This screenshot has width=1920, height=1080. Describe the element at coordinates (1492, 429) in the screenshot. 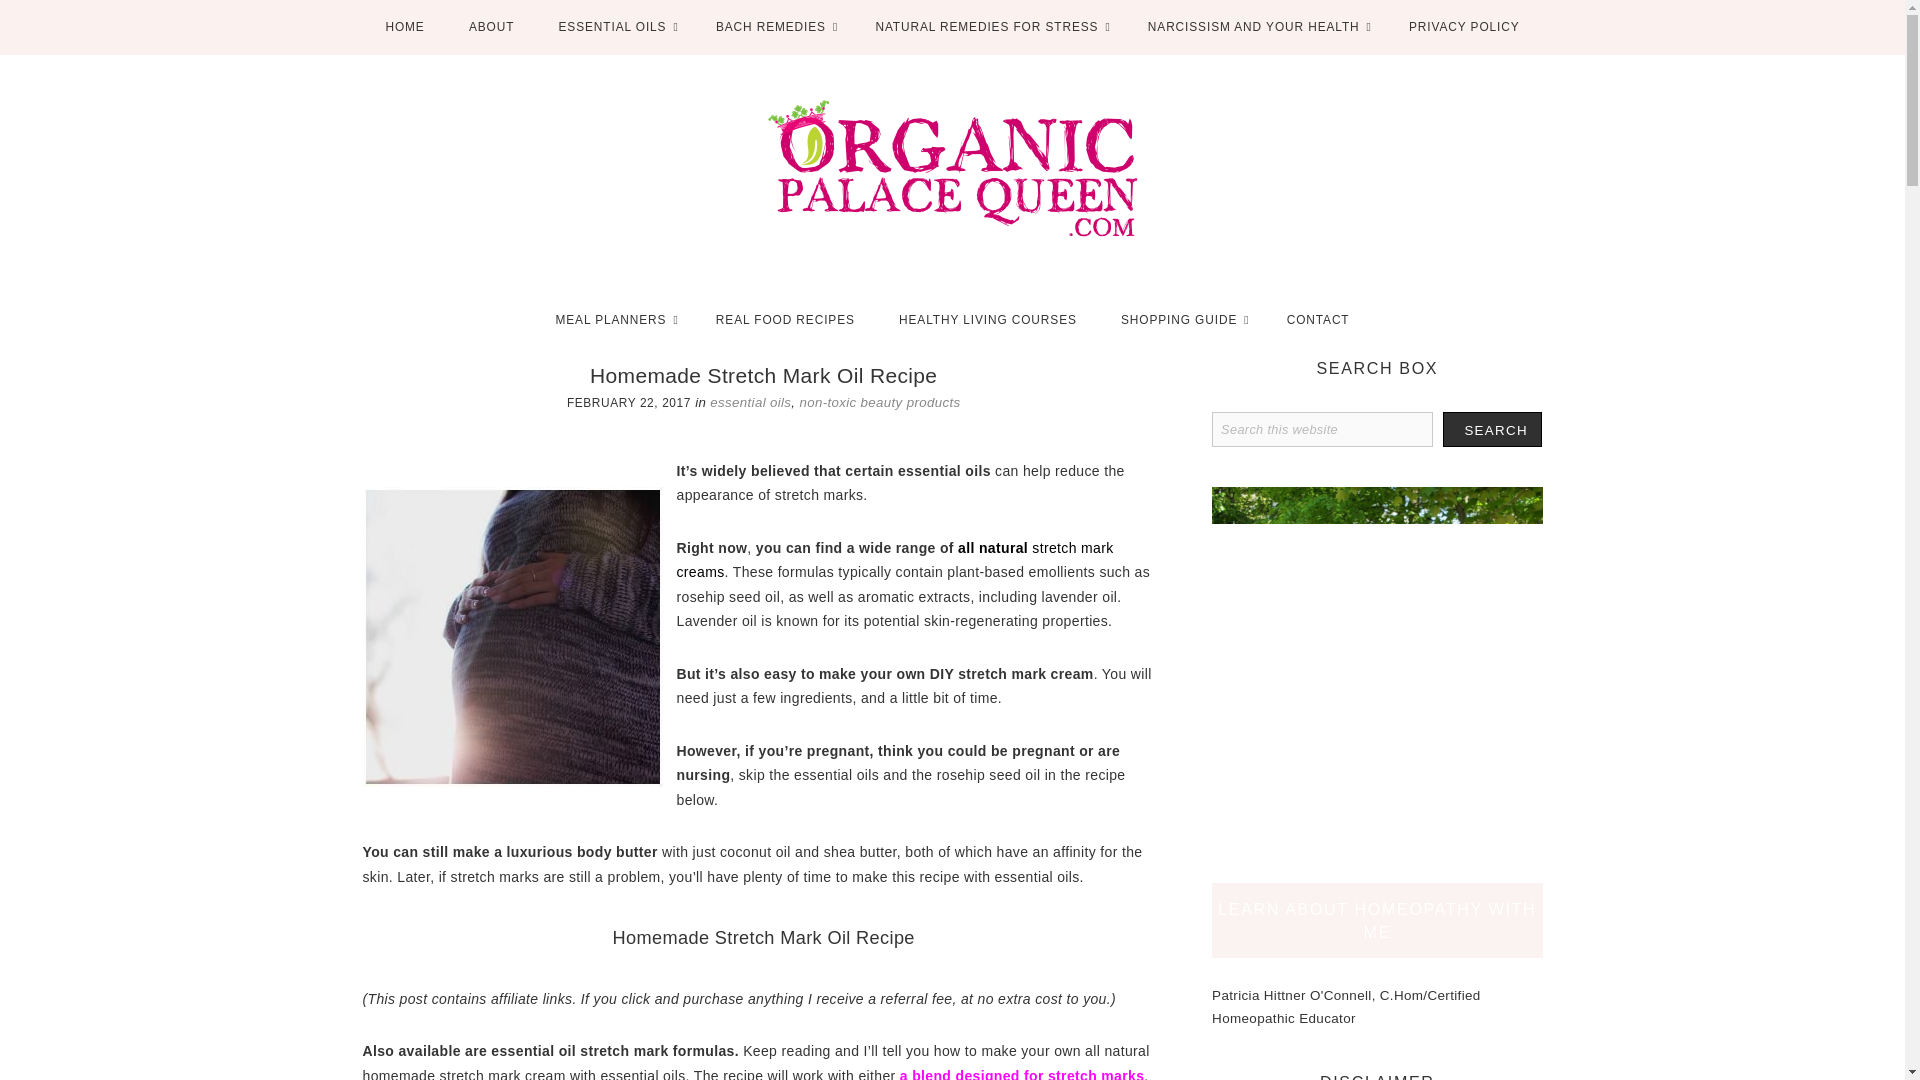

I see `Search` at that location.